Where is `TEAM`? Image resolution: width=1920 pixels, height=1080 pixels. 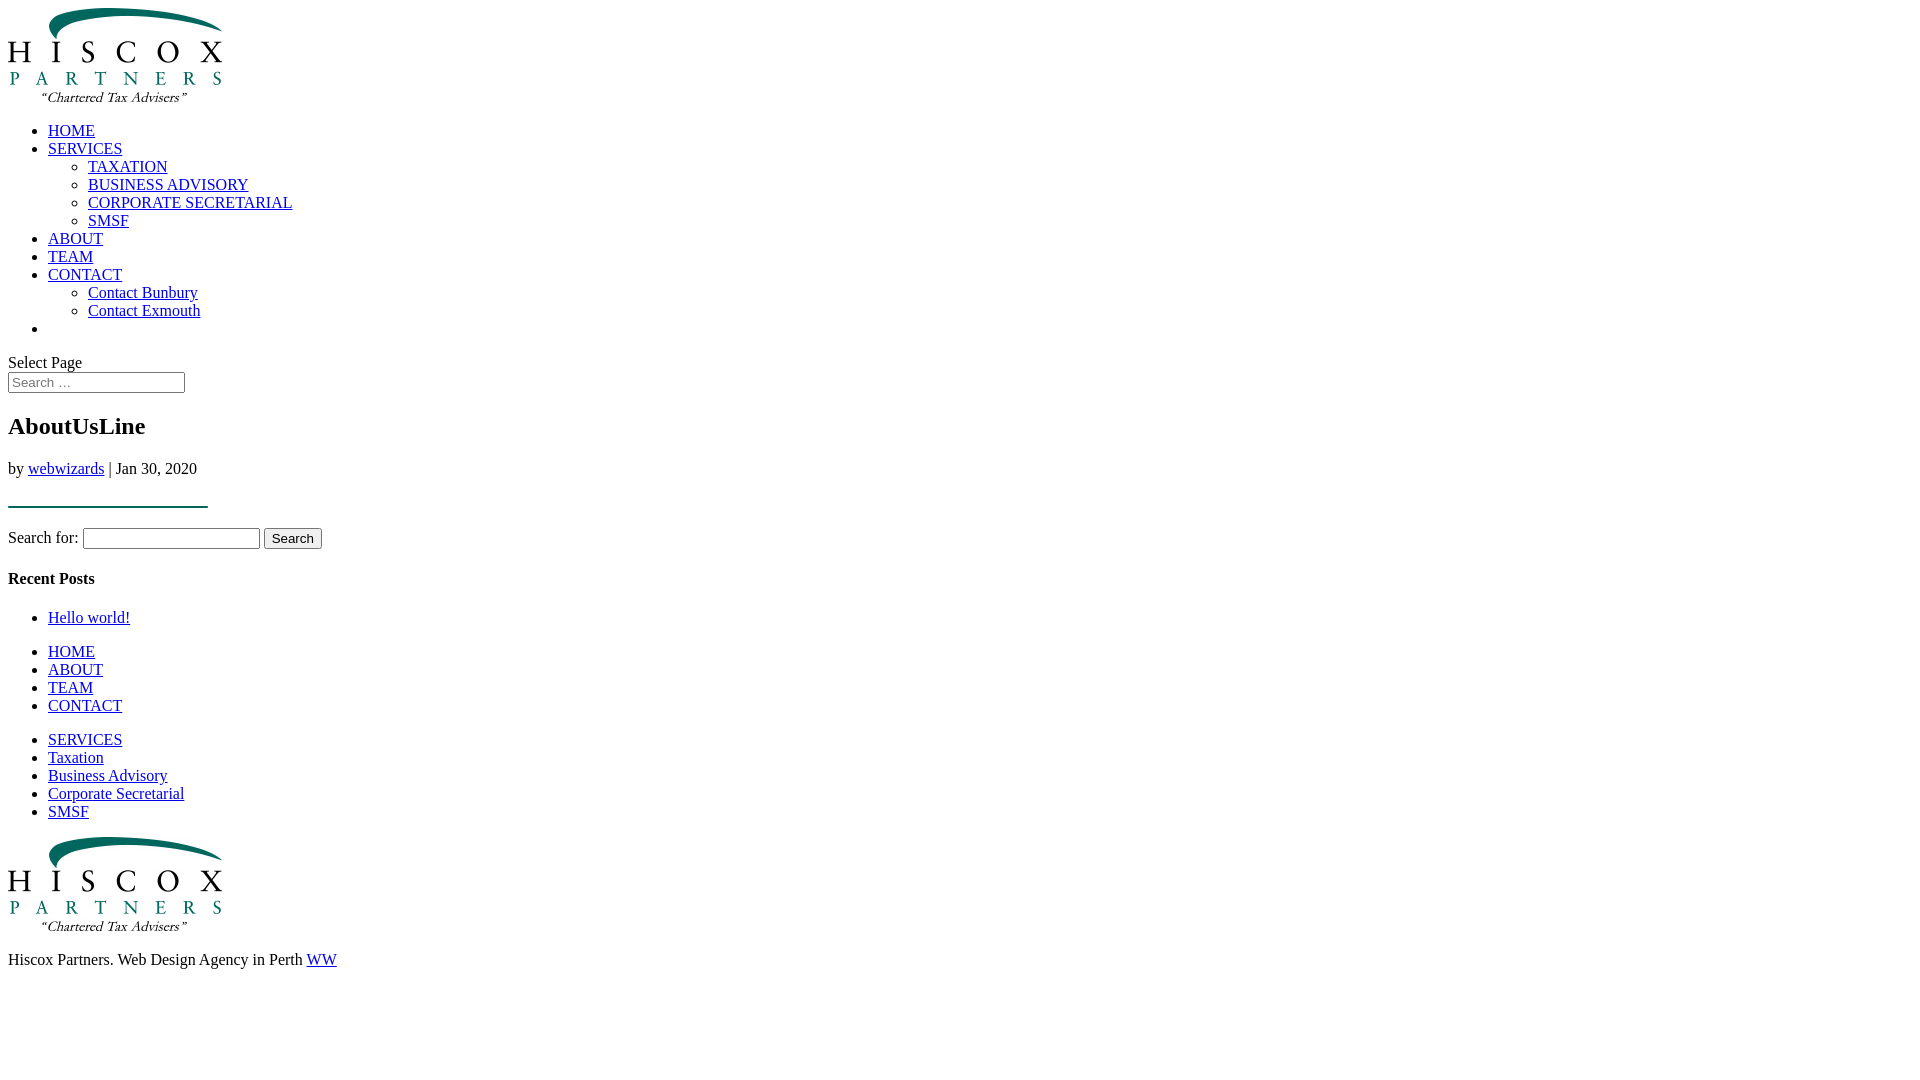 TEAM is located at coordinates (70, 256).